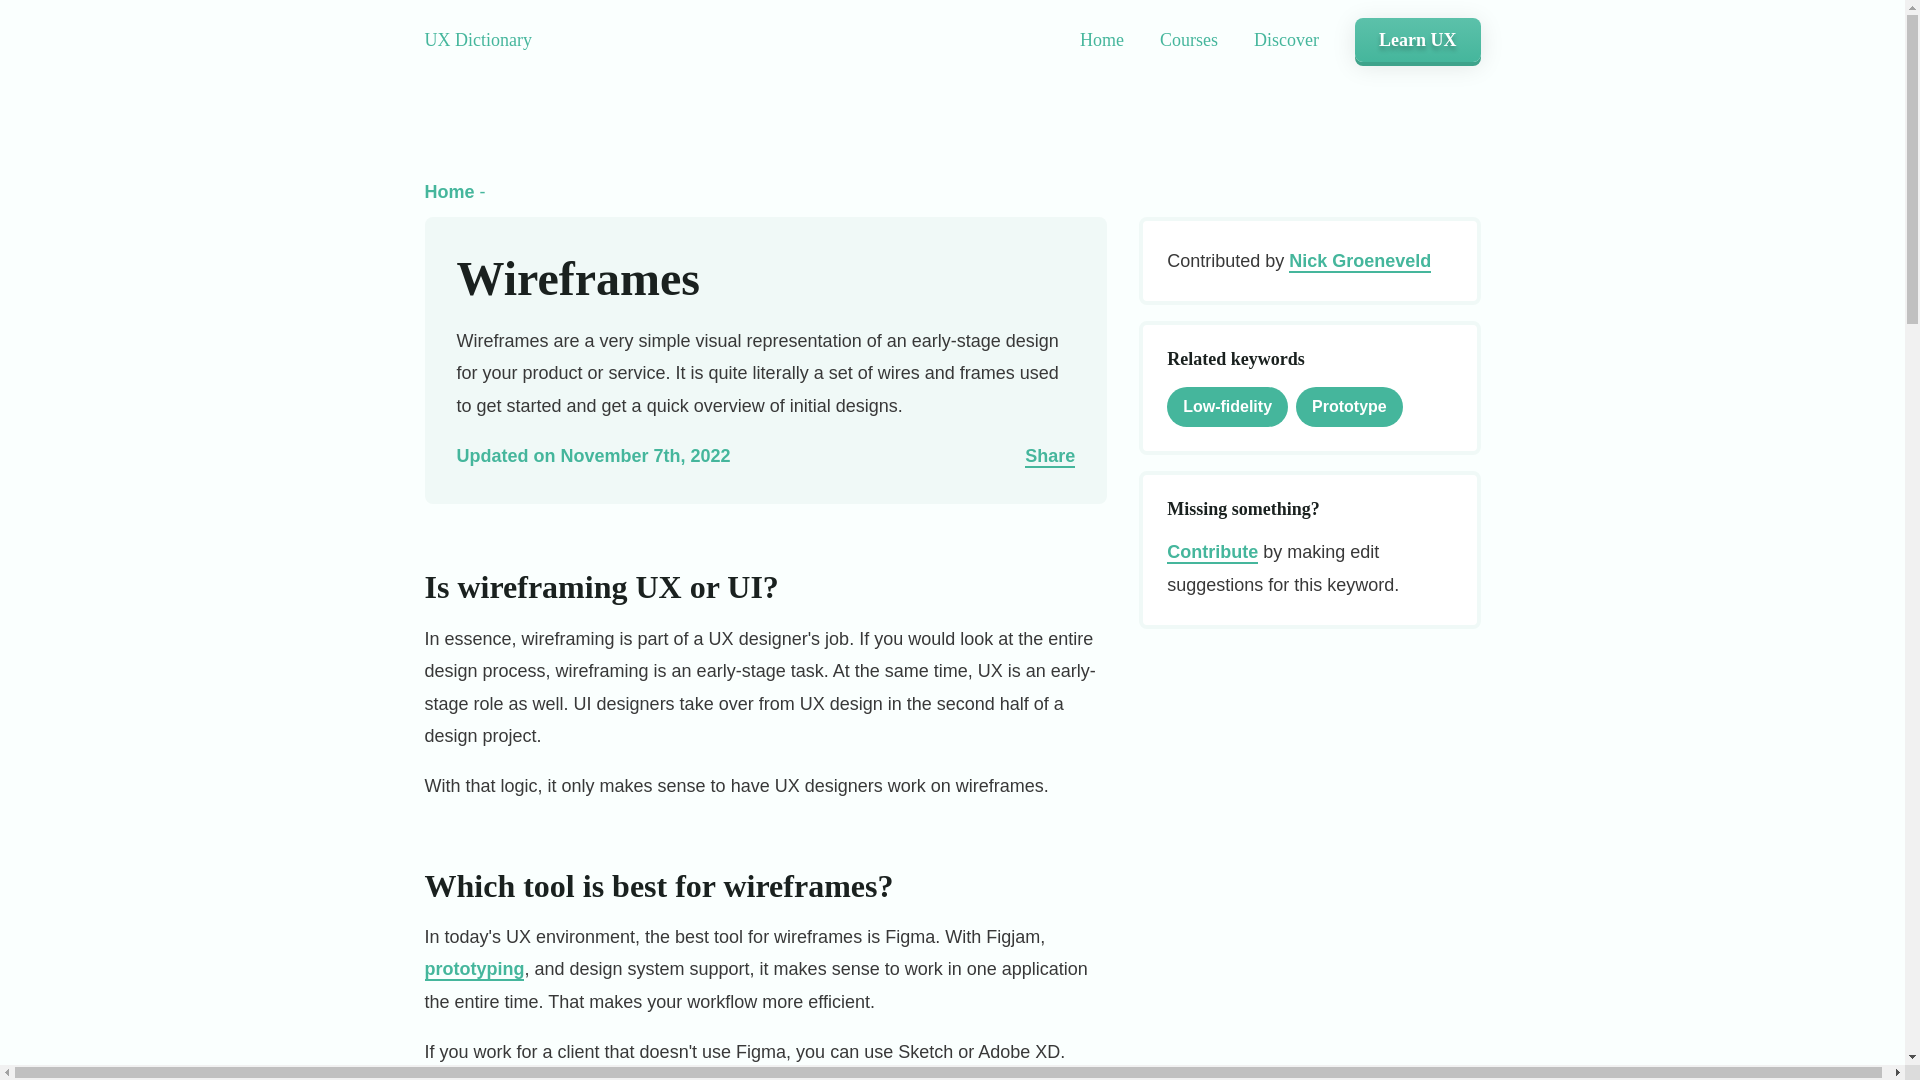  I want to click on Contribute, so click(1212, 552).